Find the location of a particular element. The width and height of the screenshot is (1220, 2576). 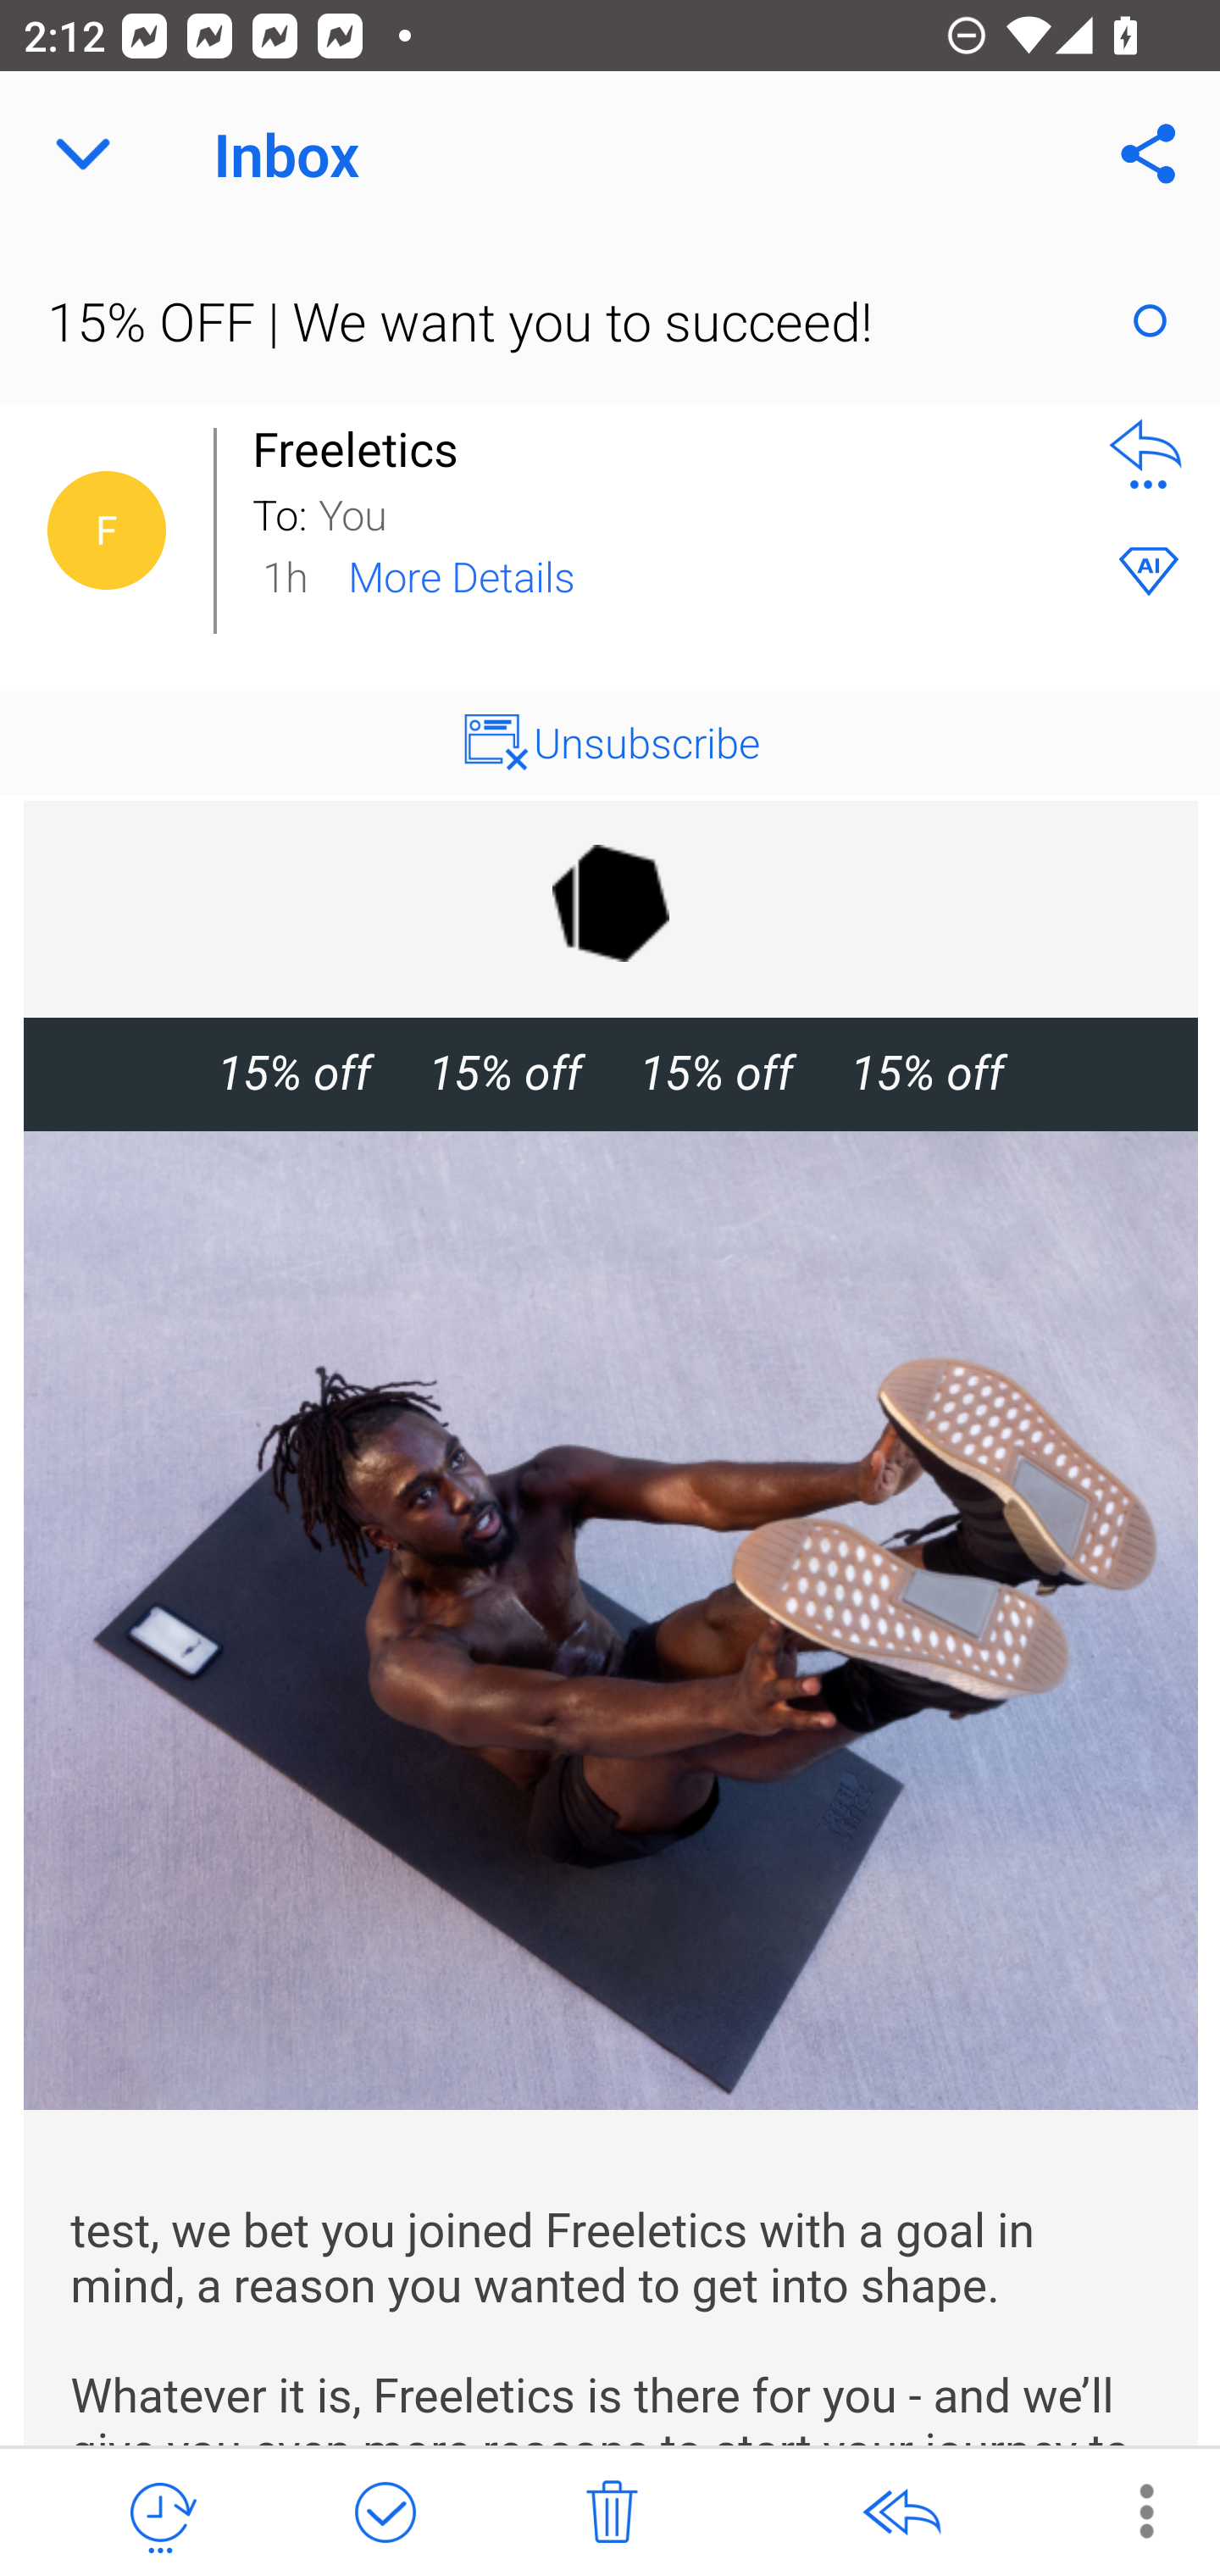

original is located at coordinates (612, 902).